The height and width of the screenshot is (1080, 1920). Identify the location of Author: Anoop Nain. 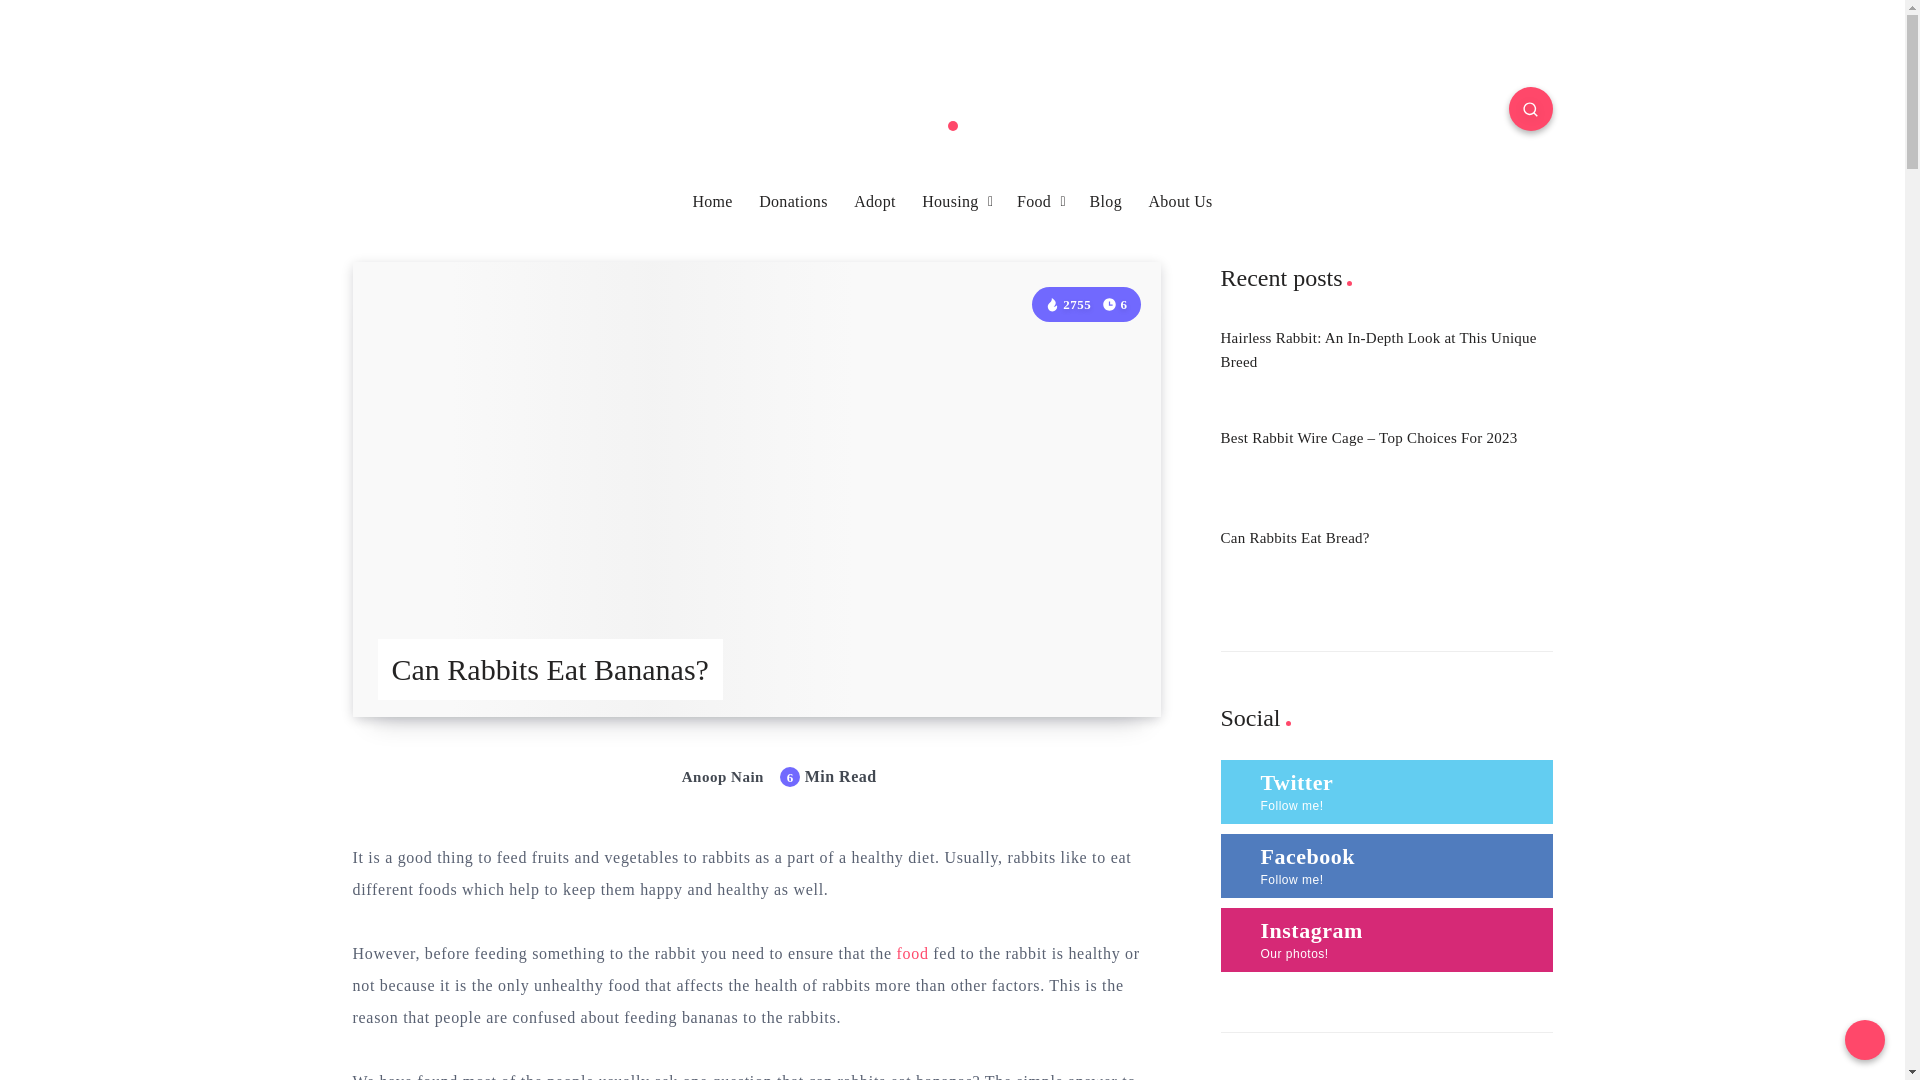
(702, 776).